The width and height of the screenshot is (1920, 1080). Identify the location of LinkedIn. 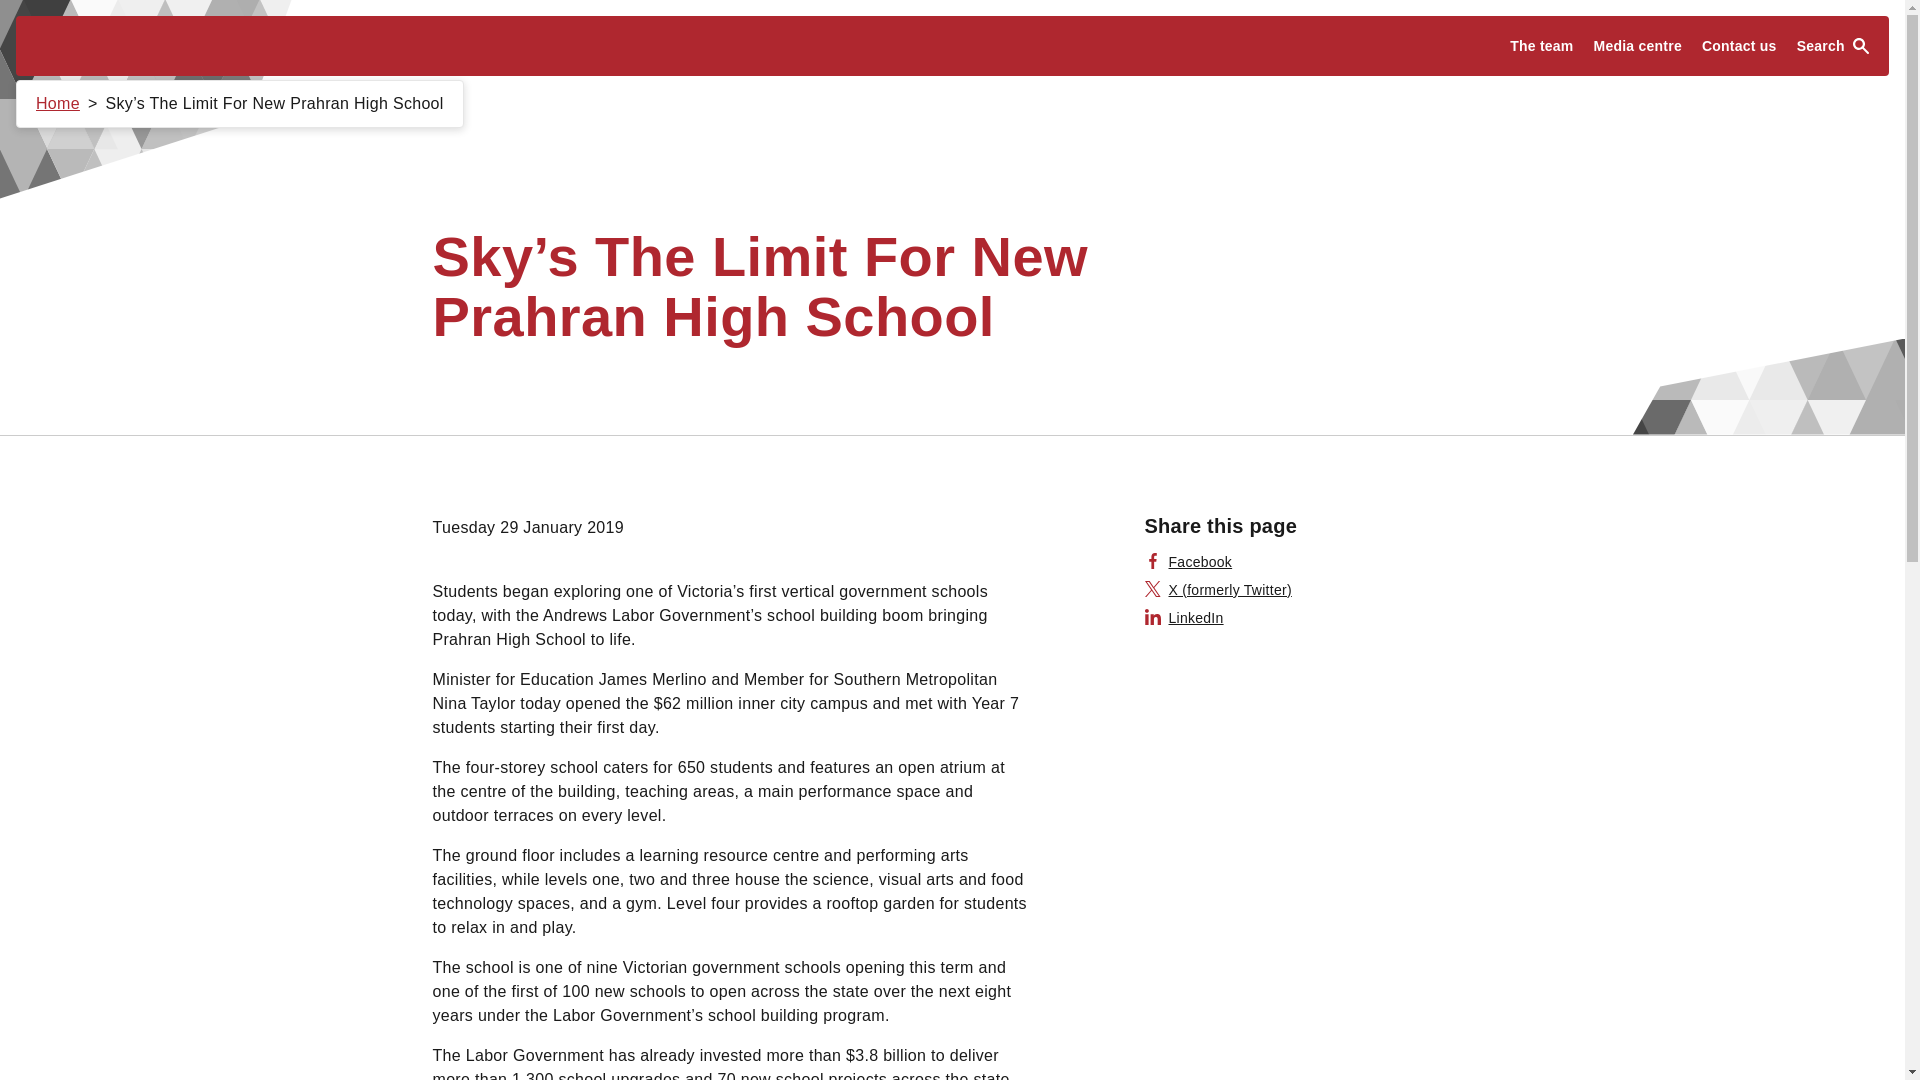
(1184, 618).